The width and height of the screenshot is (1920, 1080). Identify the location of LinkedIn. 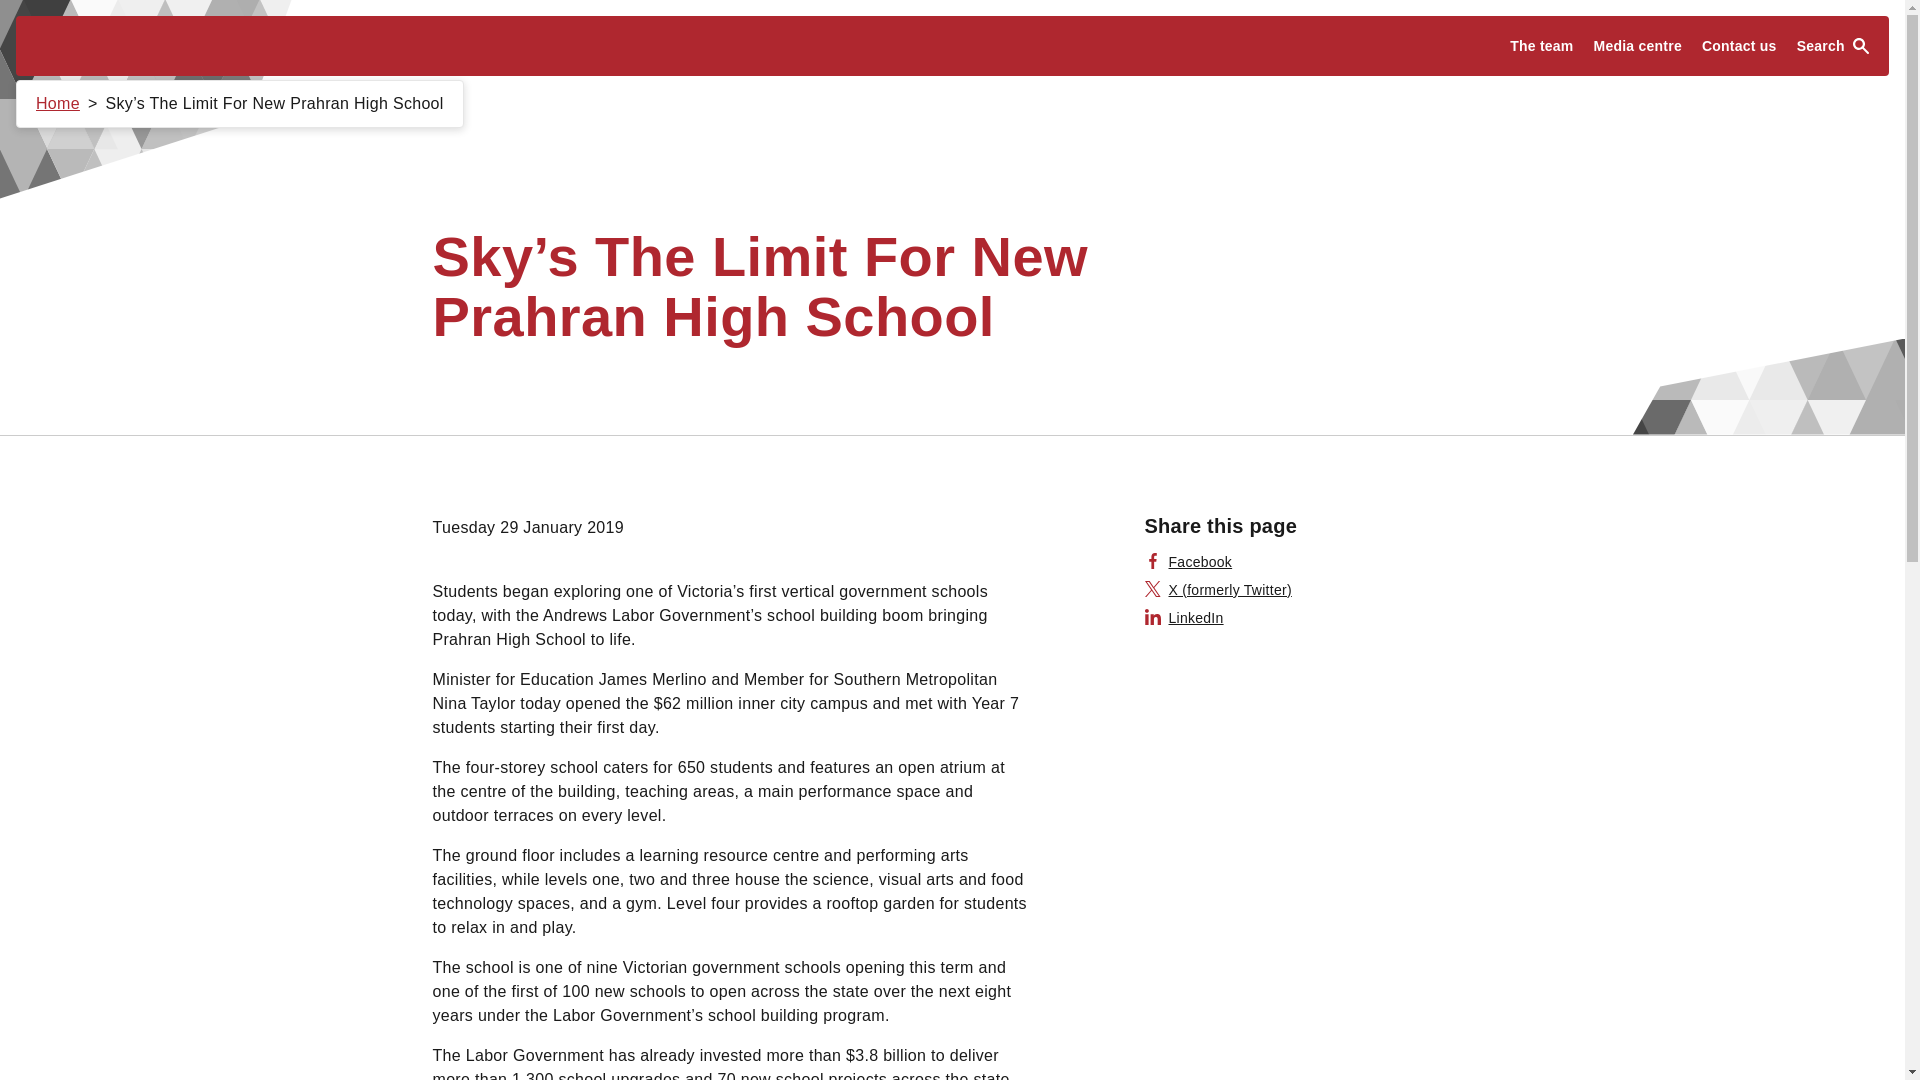
(1184, 618).